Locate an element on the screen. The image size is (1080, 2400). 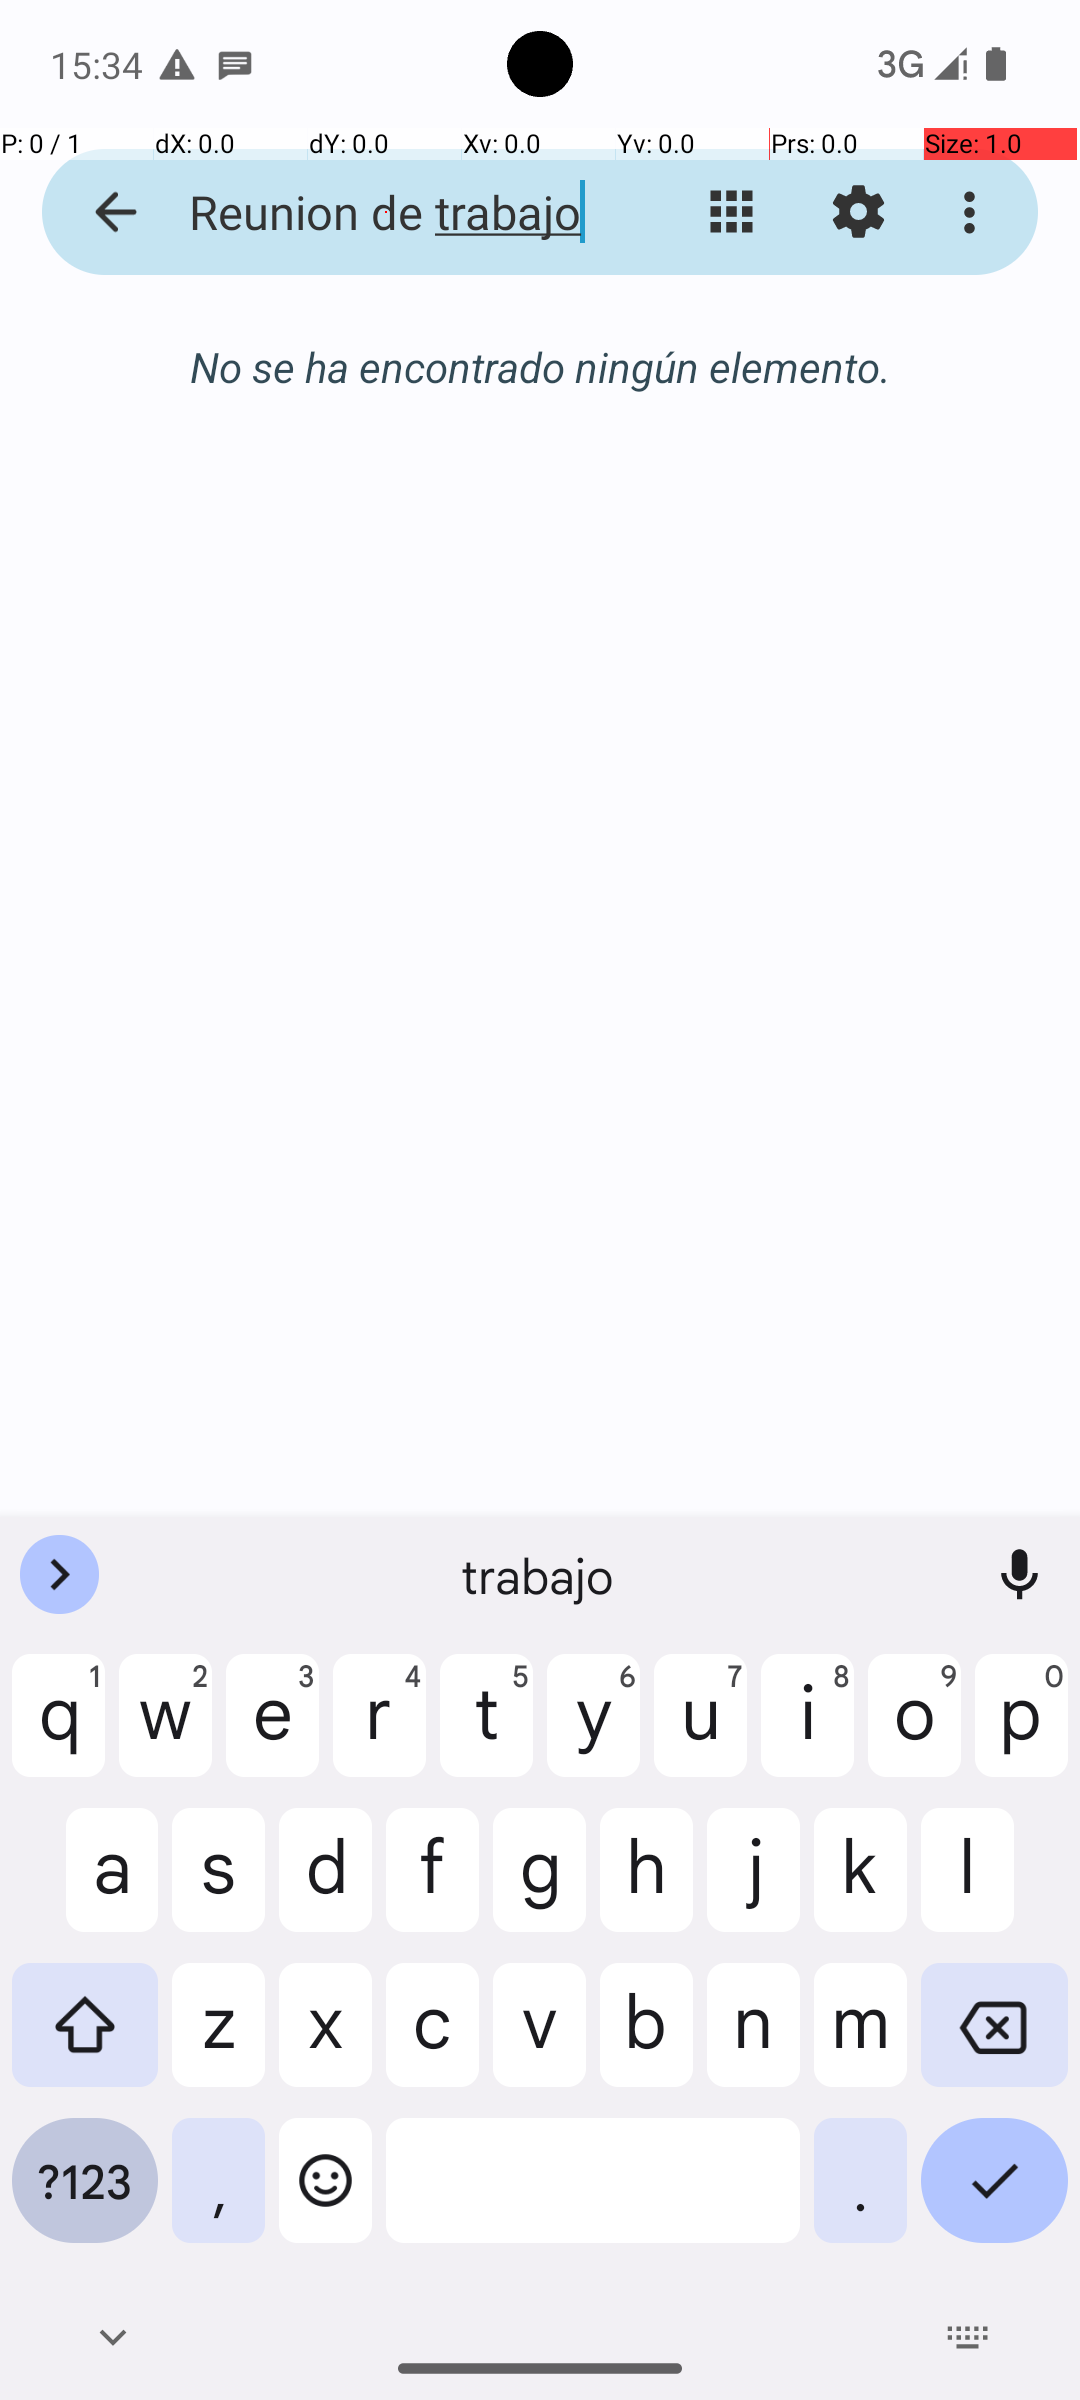
Reunion de trabajo is located at coordinates (386, 212).